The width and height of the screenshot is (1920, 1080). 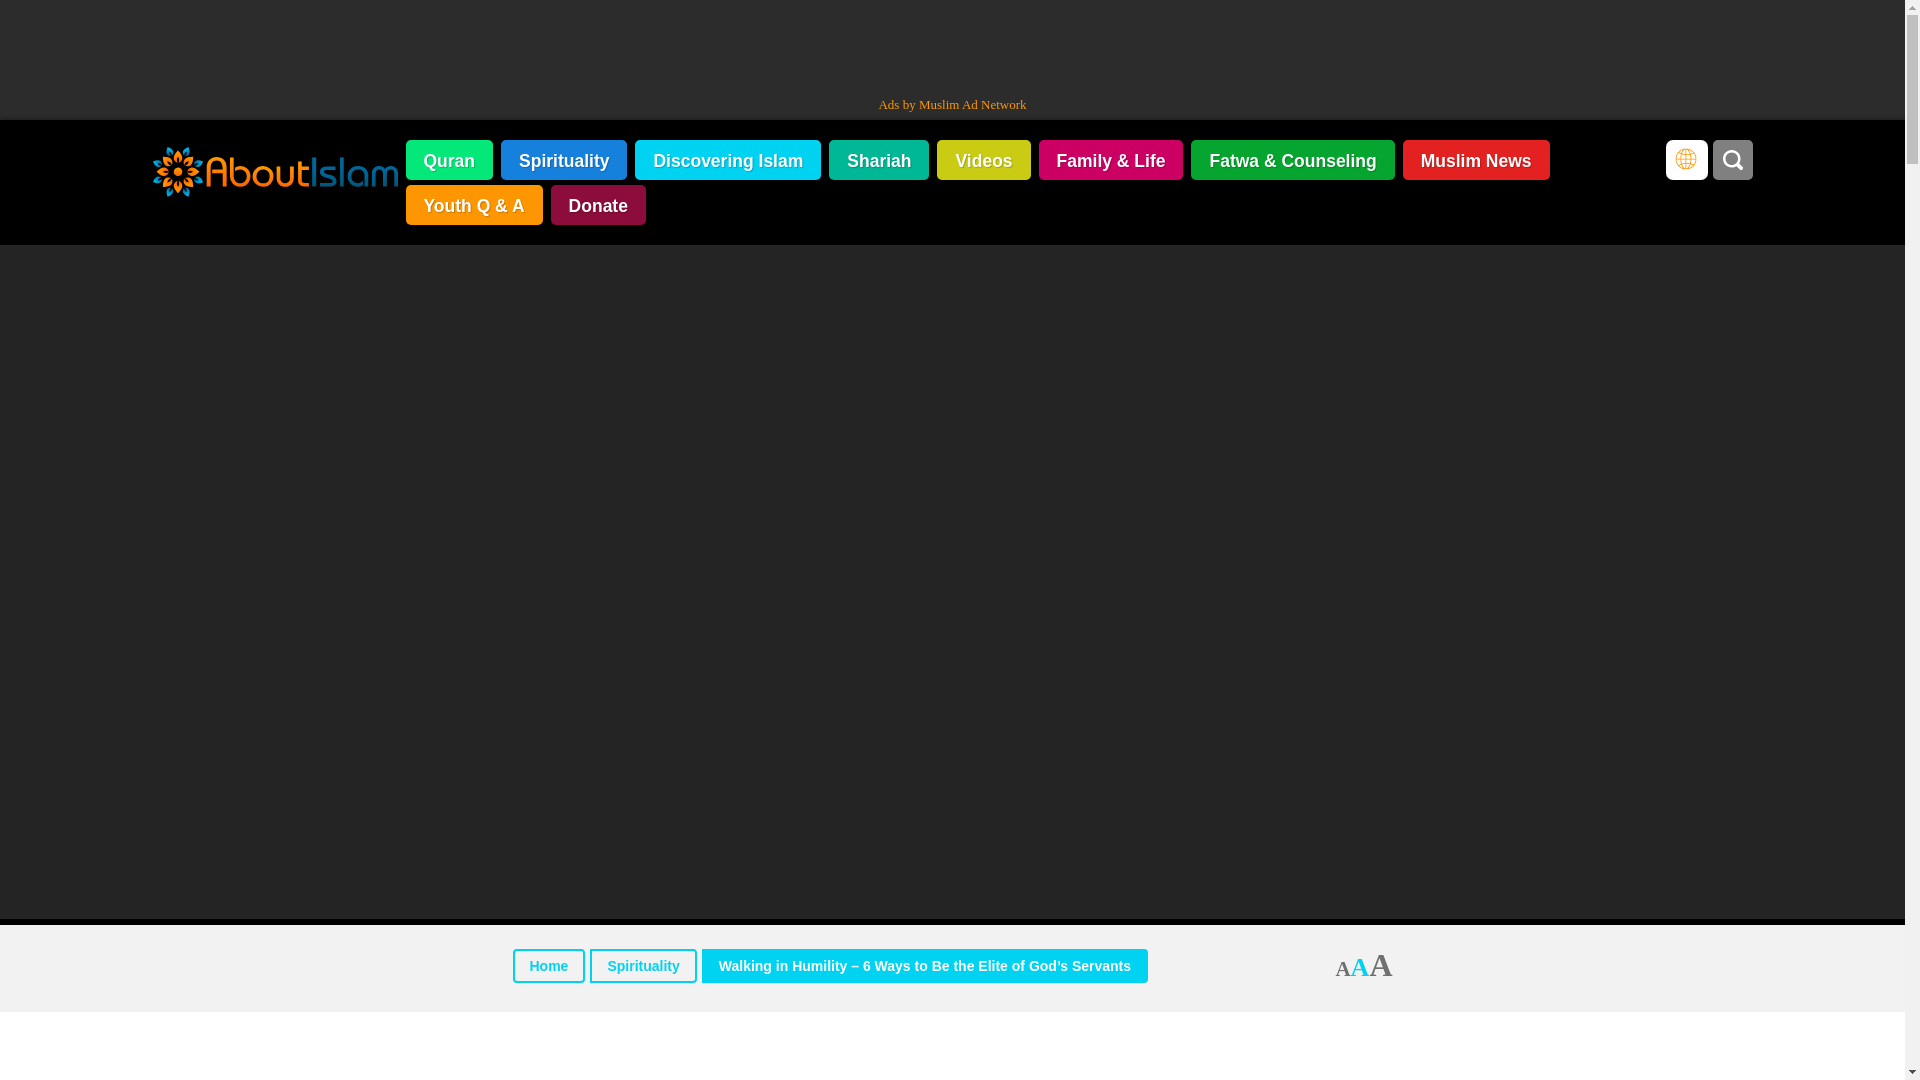 I want to click on Spirituality, so click(x=564, y=160).